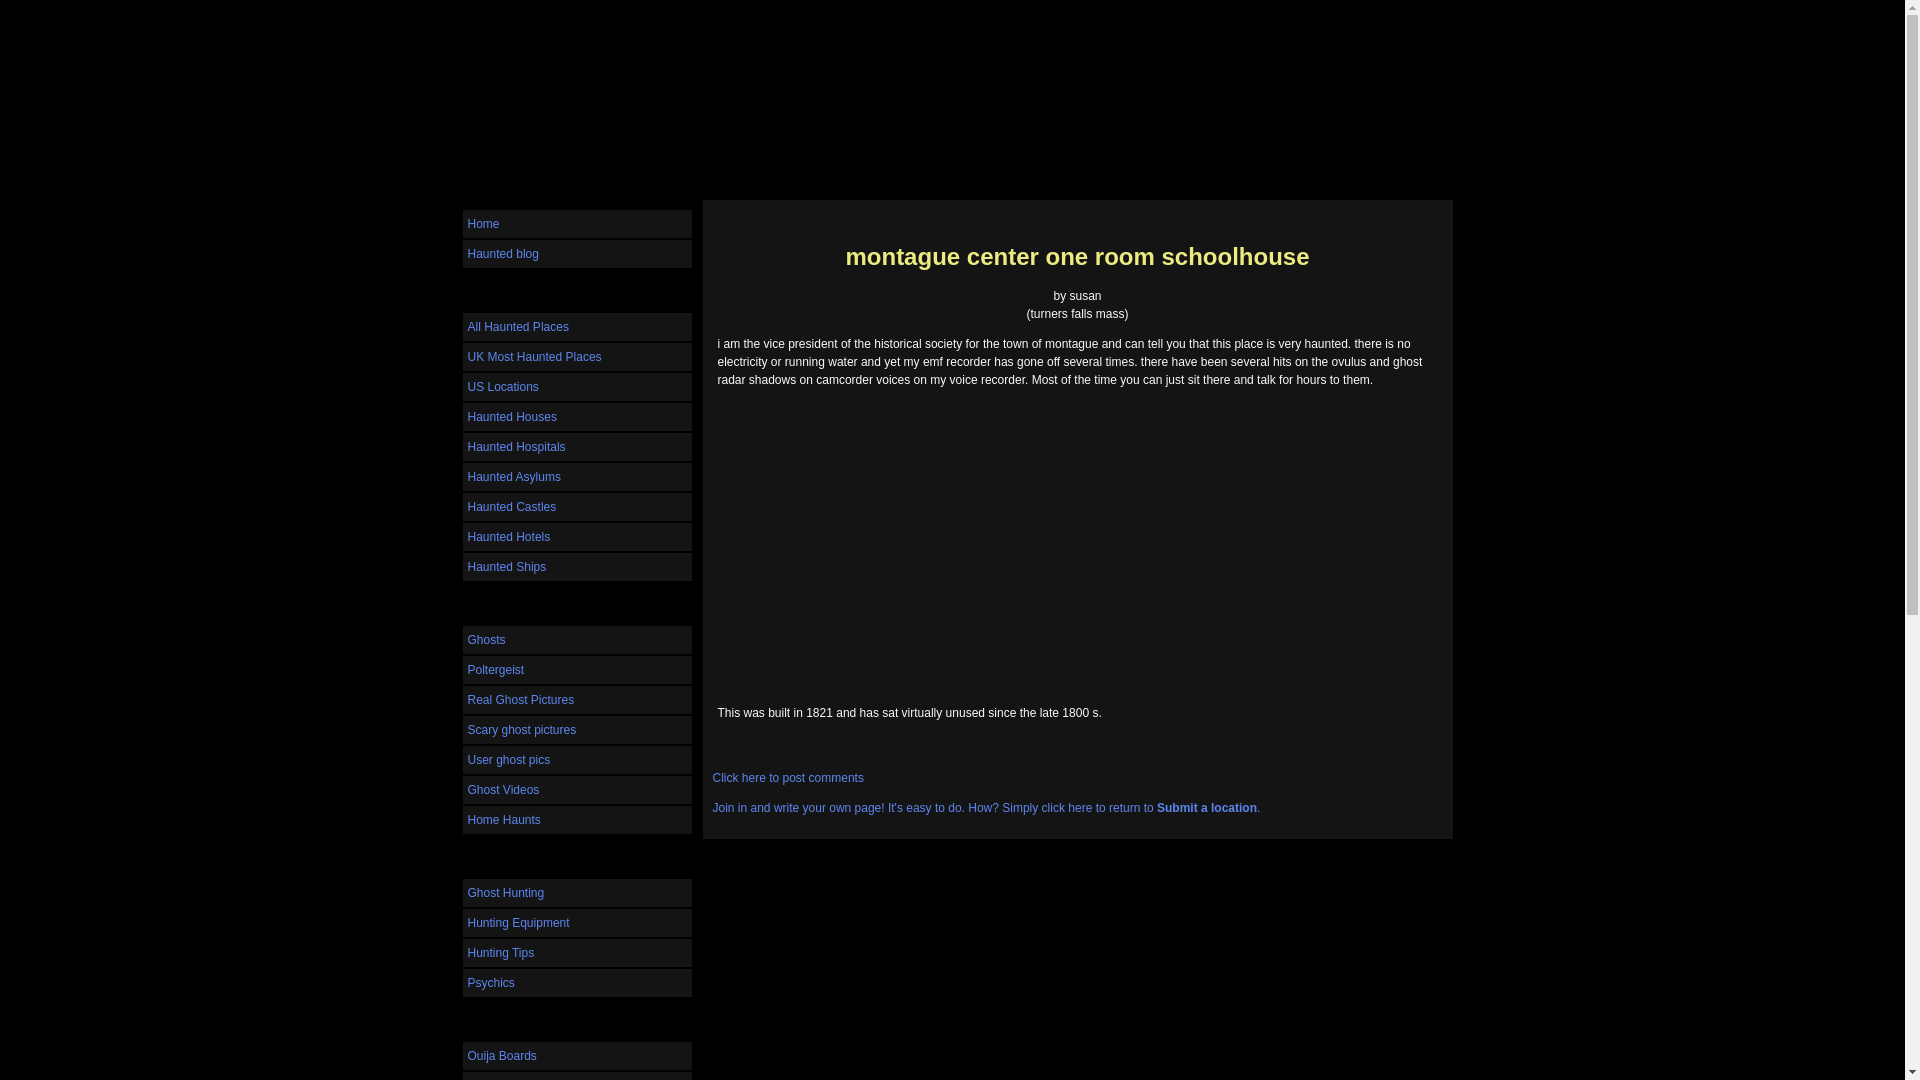 The height and width of the screenshot is (1080, 1920). I want to click on Haunted blog, so click(576, 253).